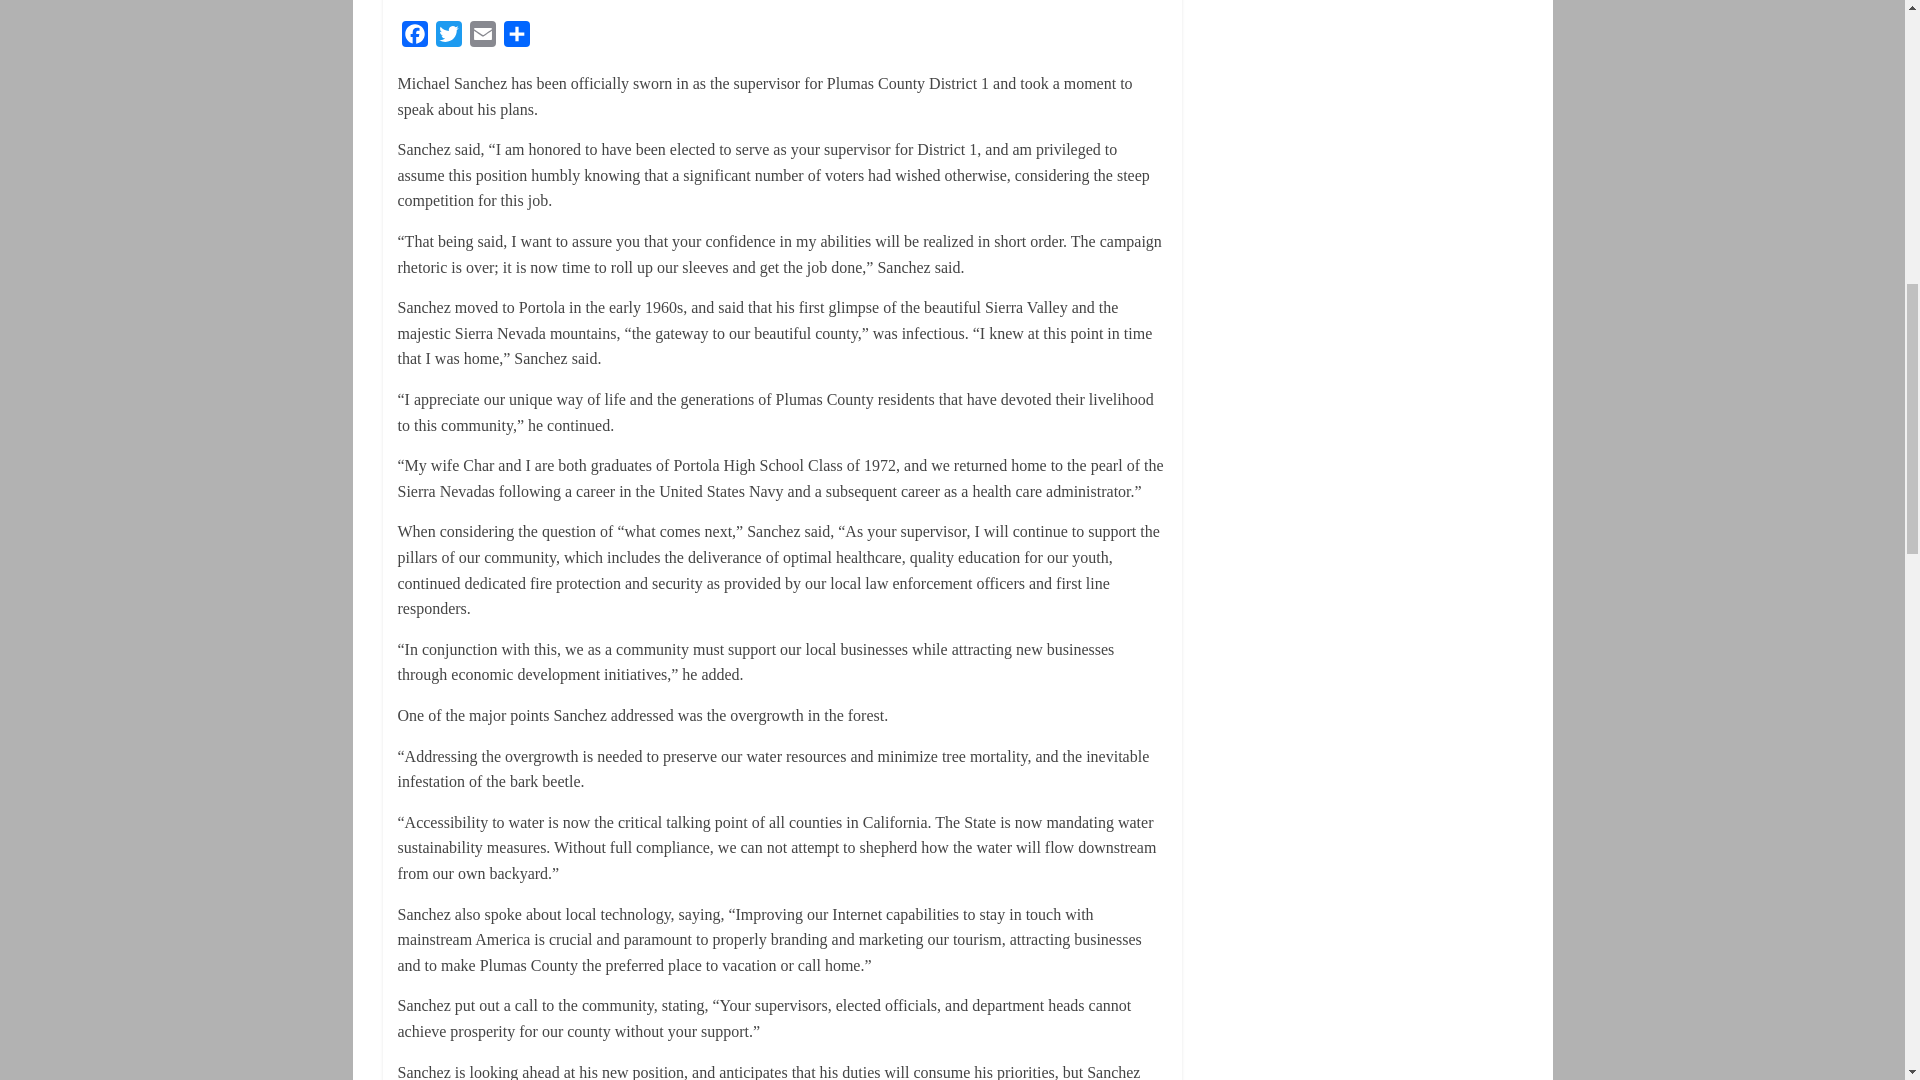 The image size is (1920, 1080). What do you see at coordinates (482, 38) in the screenshot?
I see `Email` at bounding box center [482, 38].